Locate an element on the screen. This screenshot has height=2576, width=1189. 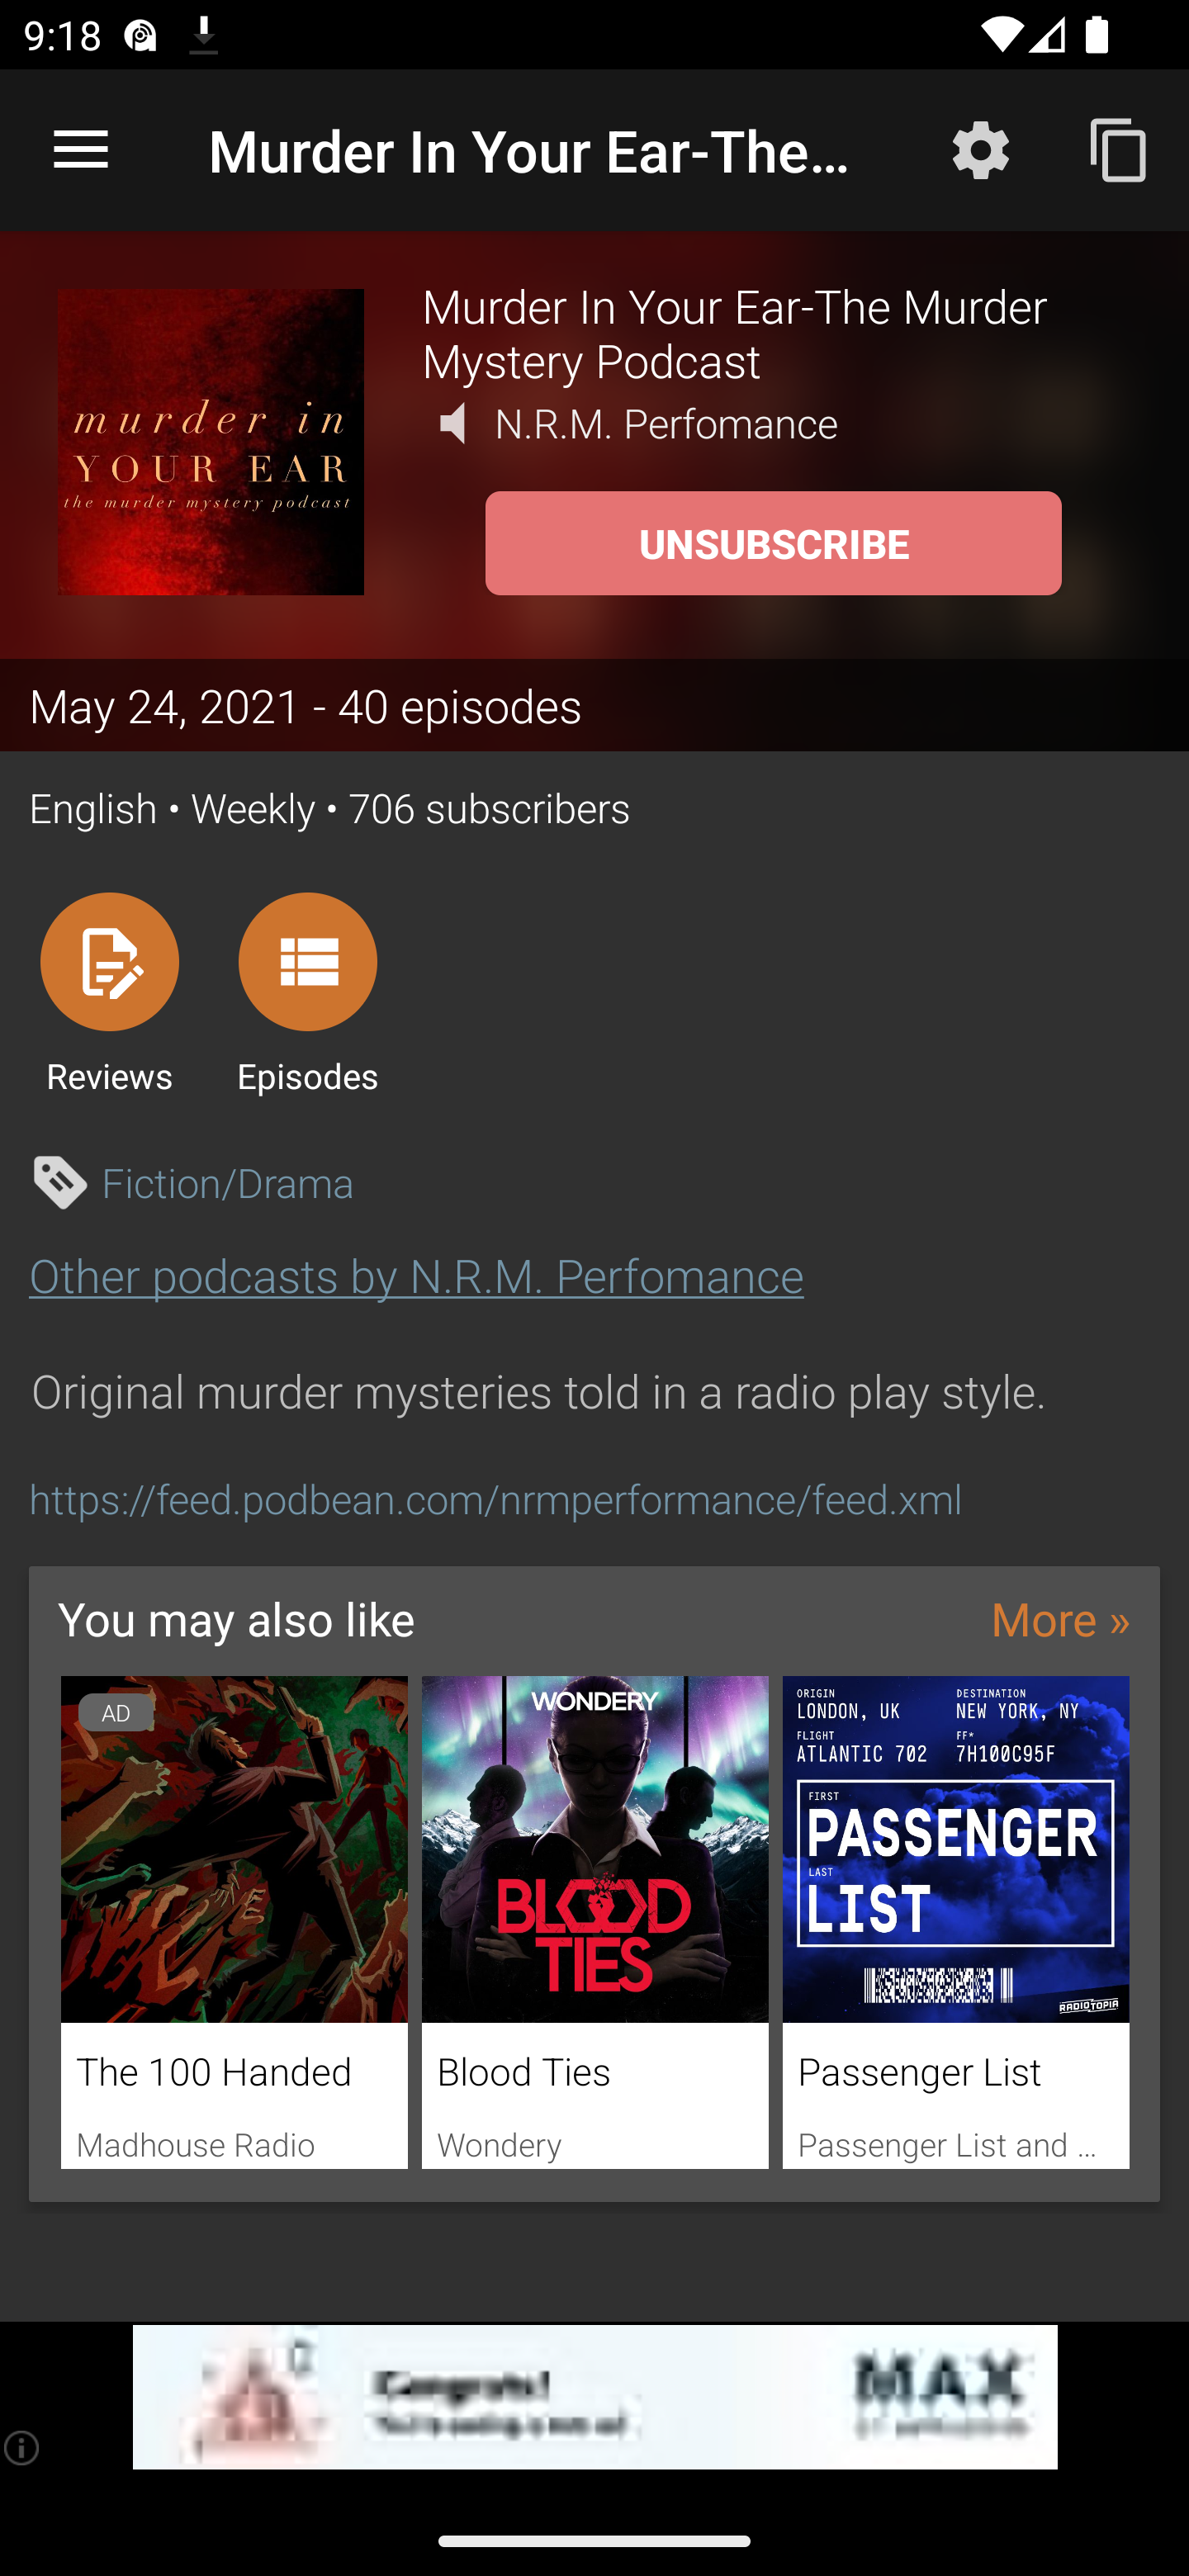
Other podcasts by N.R.M. Perfomance is located at coordinates (416, 1275).